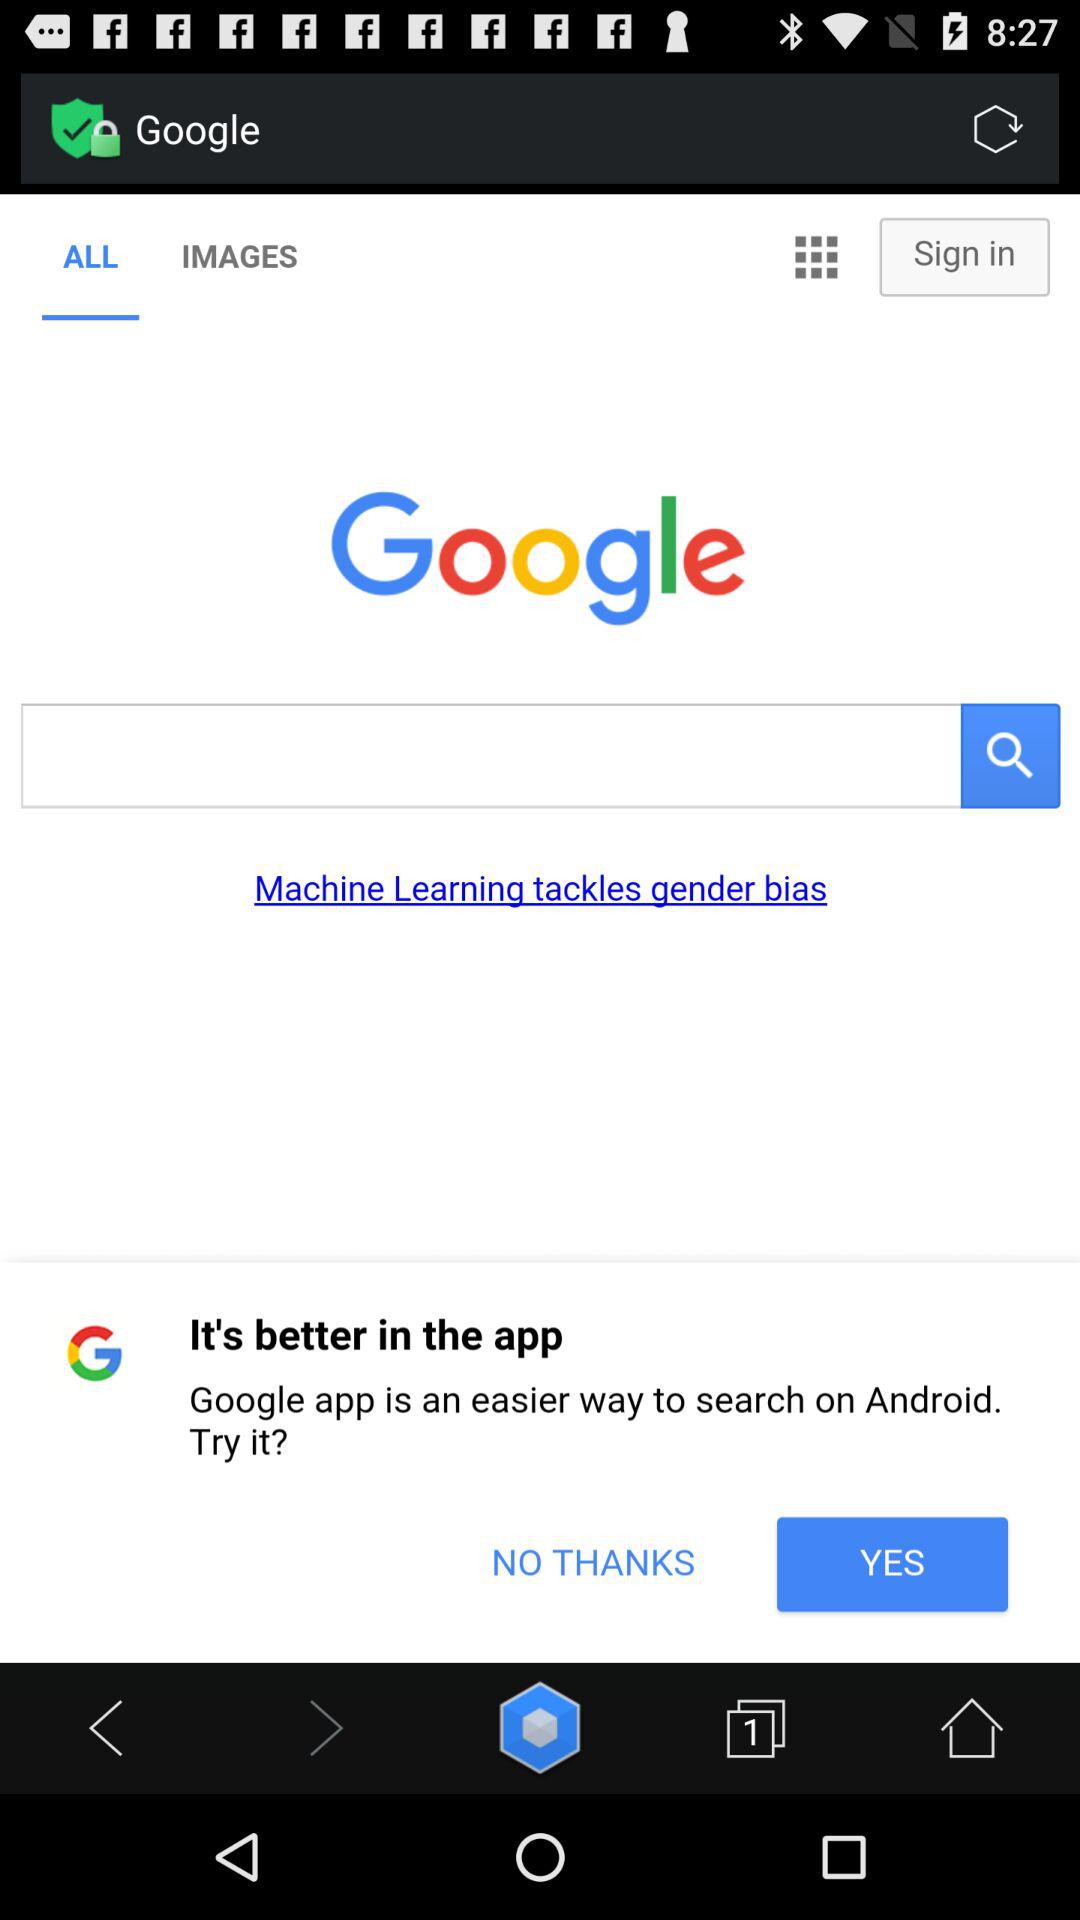 The height and width of the screenshot is (1920, 1080). Describe the element at coordinates (540, 928) in the screenshot. I see `google homepage` at that location.